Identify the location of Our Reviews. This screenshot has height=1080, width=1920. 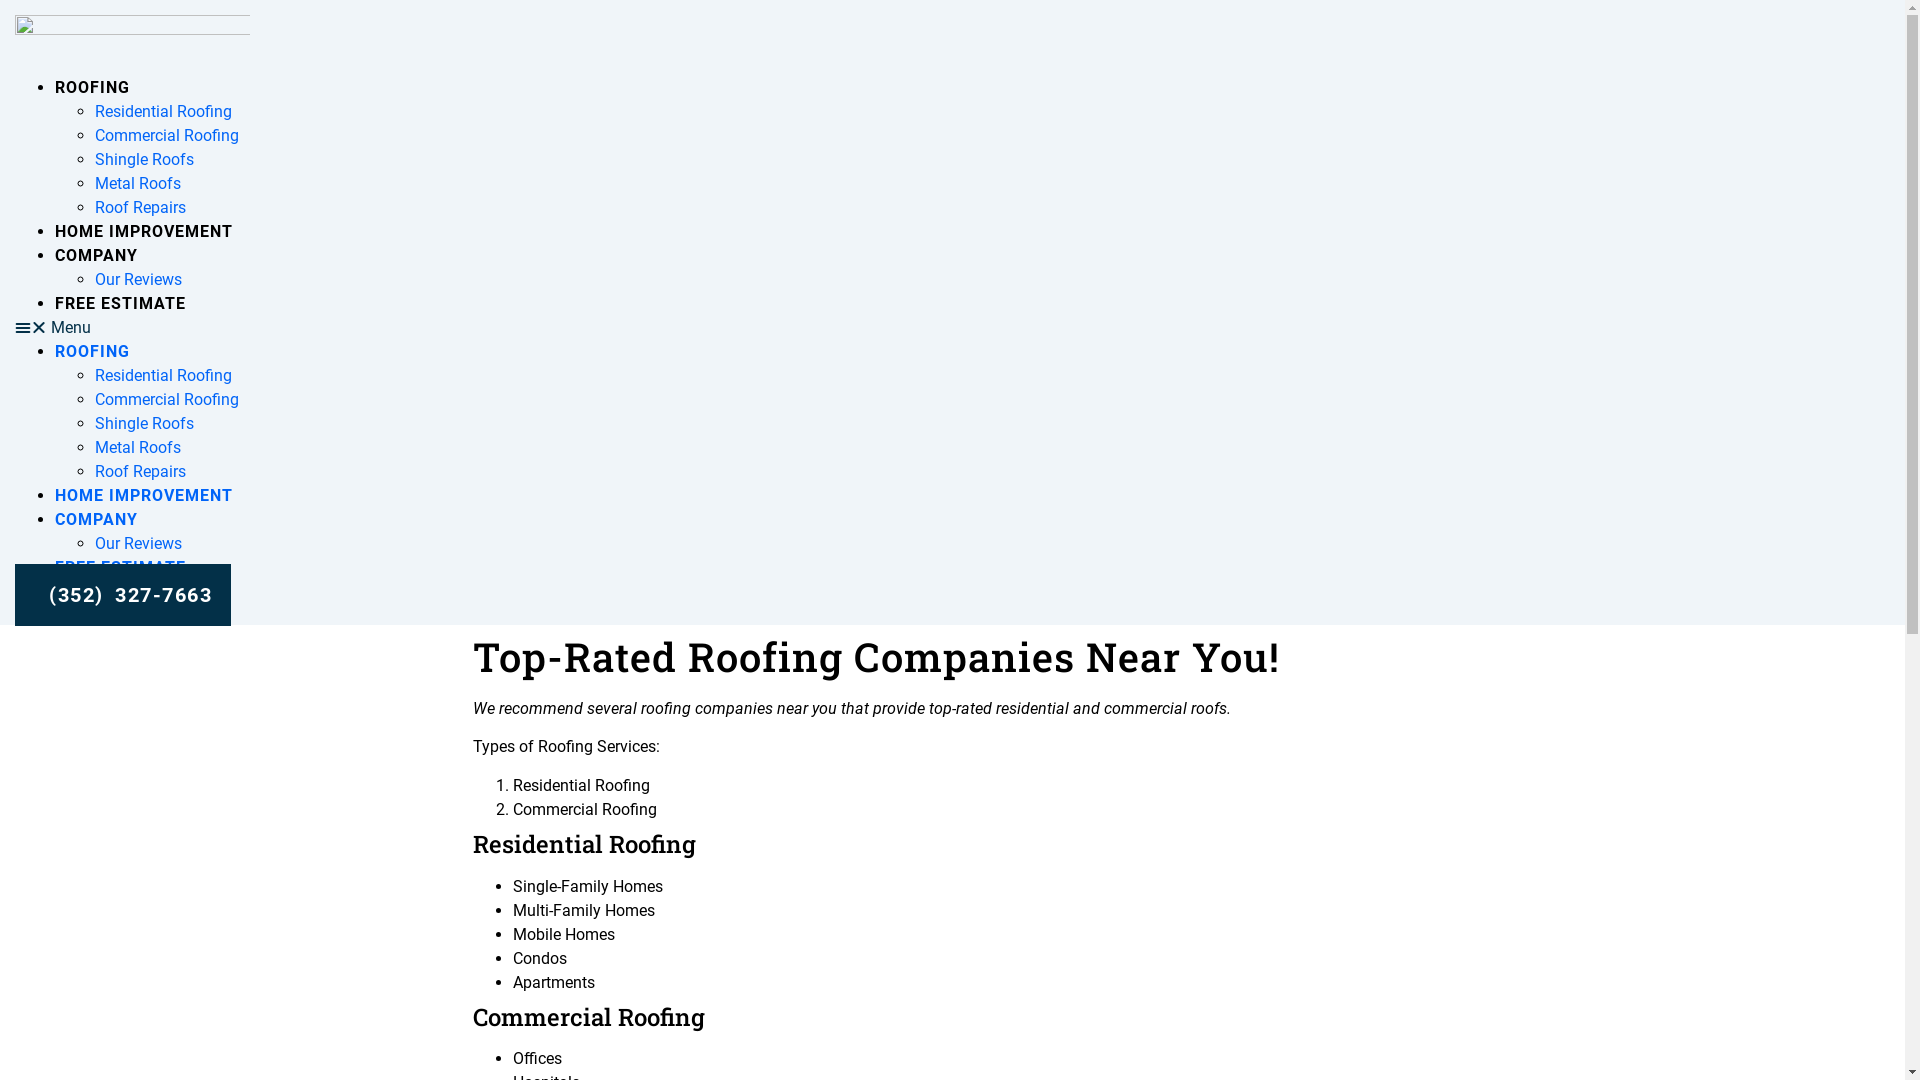
(138, 544).